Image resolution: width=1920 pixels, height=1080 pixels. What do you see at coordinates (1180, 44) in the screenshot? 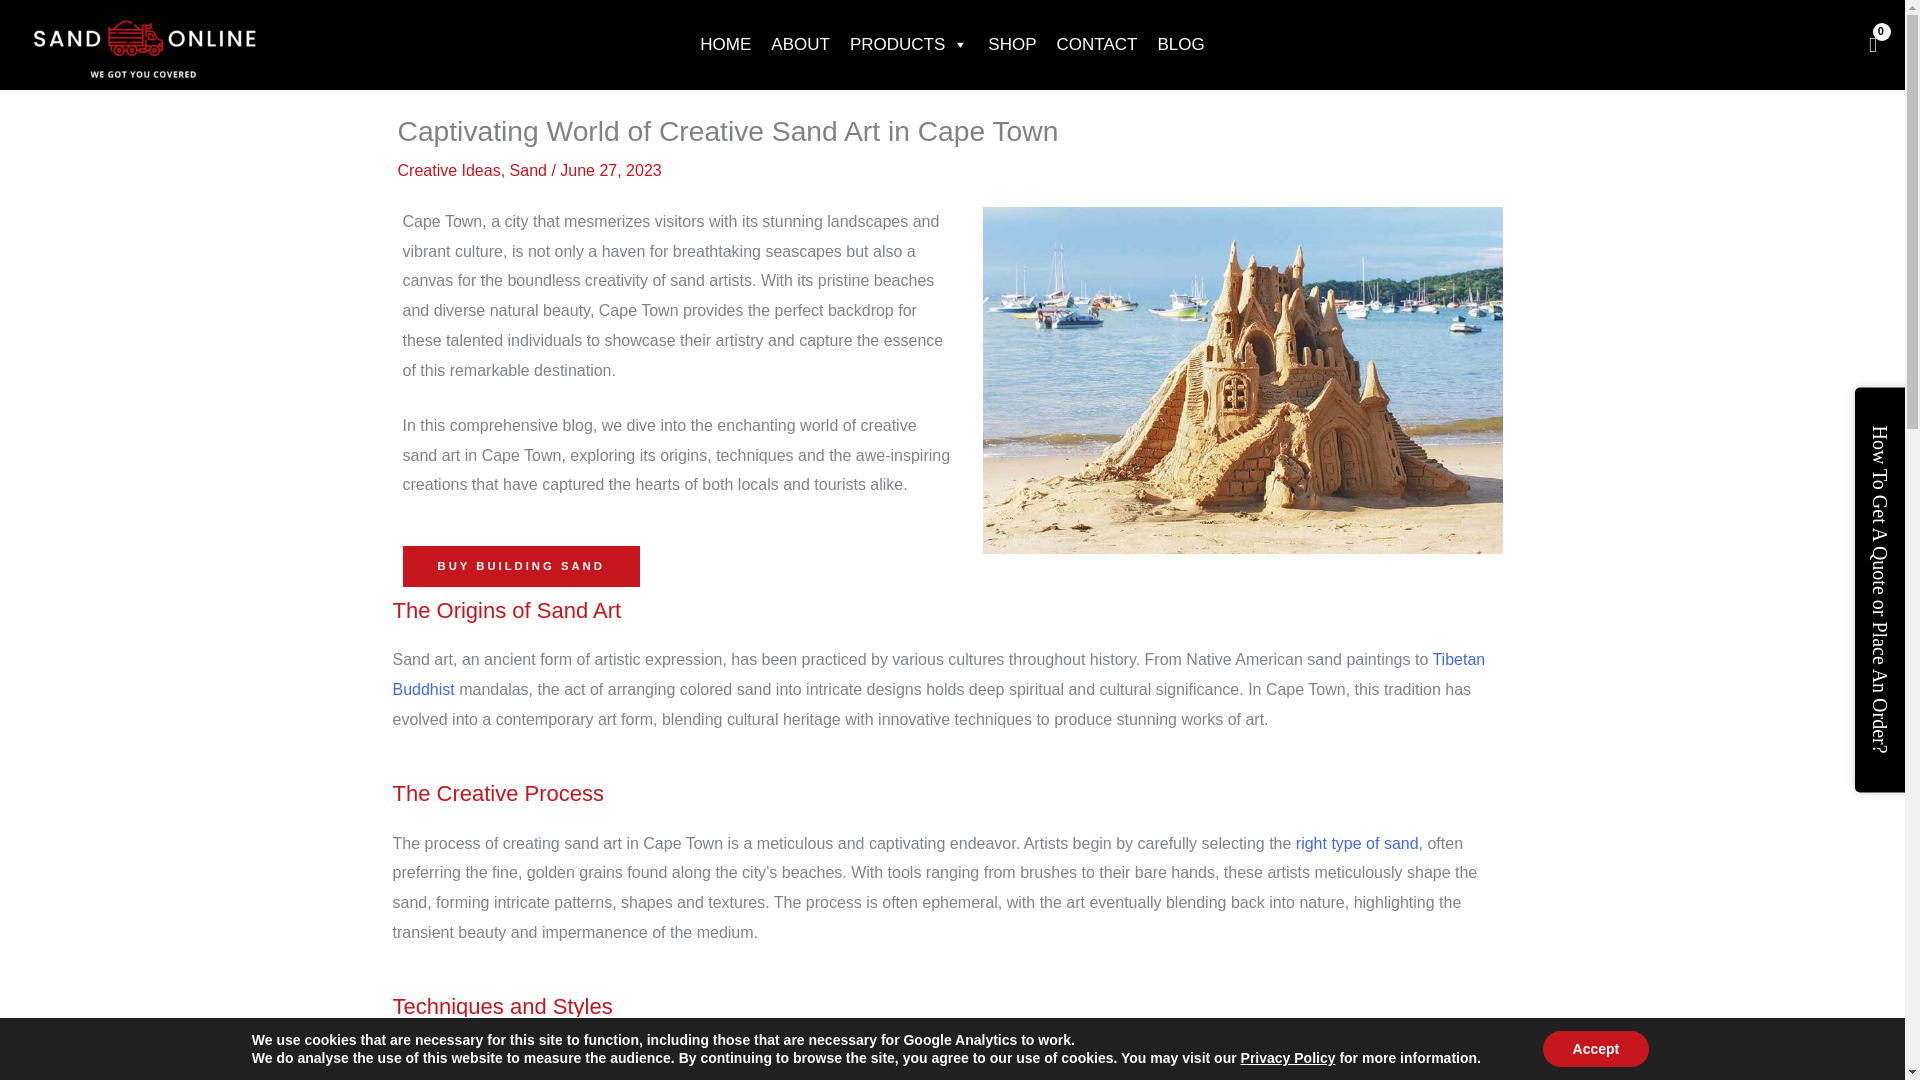
I see `BLOG` at bounding box center [1180, 44].